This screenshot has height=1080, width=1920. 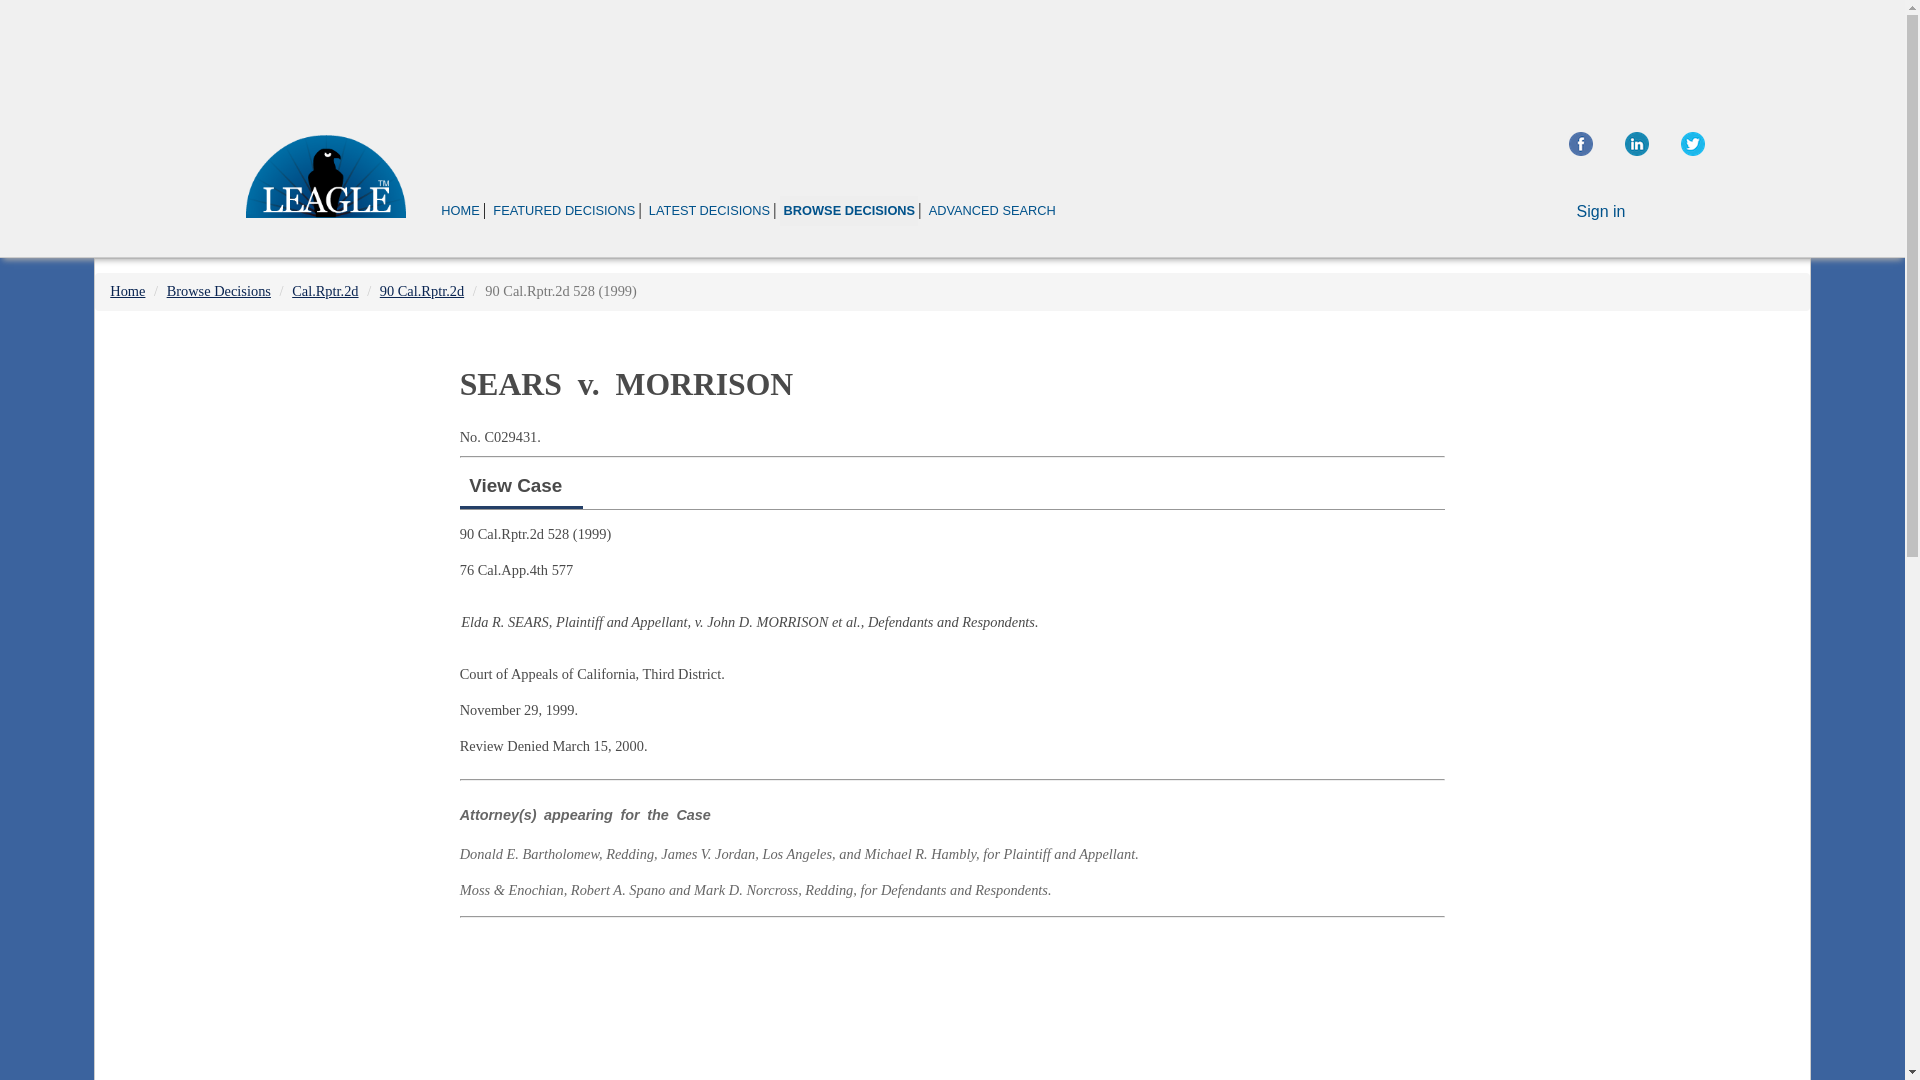 What do you see at coordinates (460, 210) in the screenshot?
I see `HOME` at bounding box center [460, 210].